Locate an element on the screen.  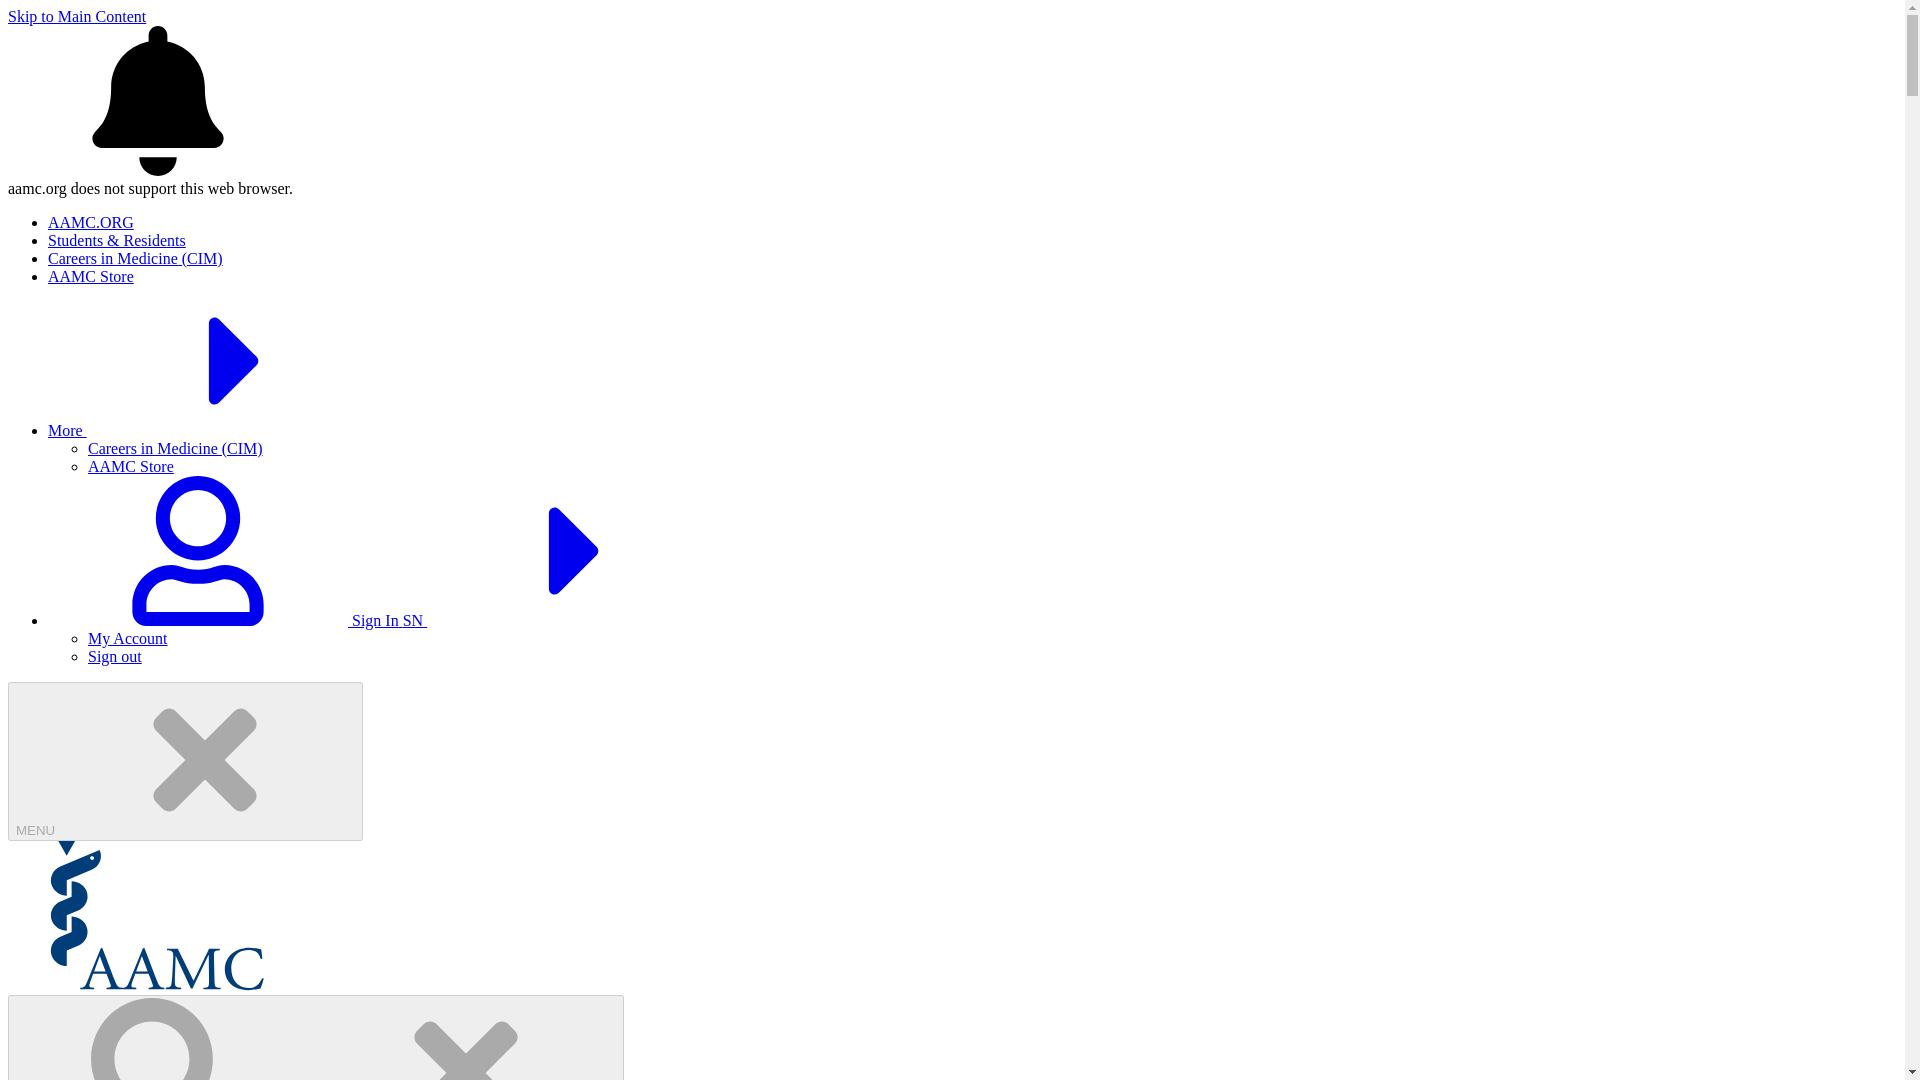
AAMC Store is located at coordinates (131, 466).